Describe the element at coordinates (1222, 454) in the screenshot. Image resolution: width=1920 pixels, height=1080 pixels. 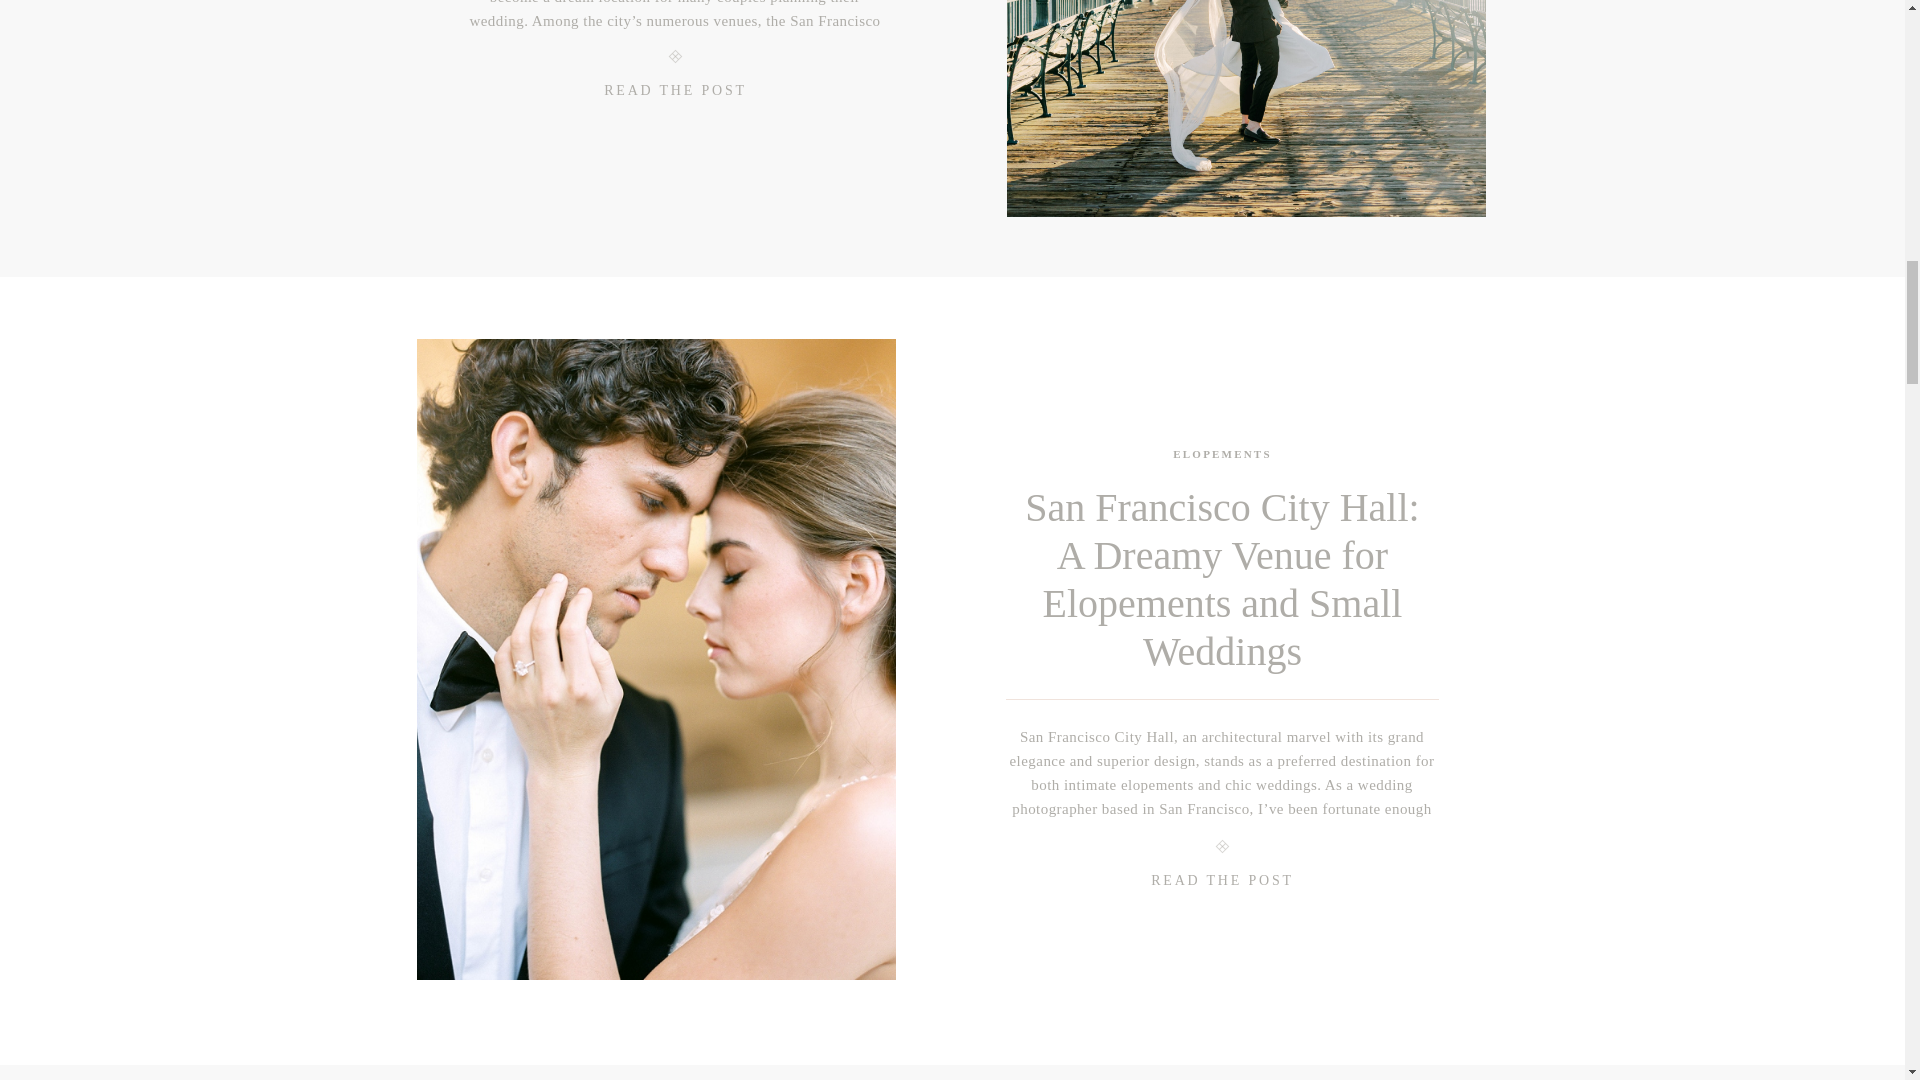
I see `ELOPEMENTS` at that location.